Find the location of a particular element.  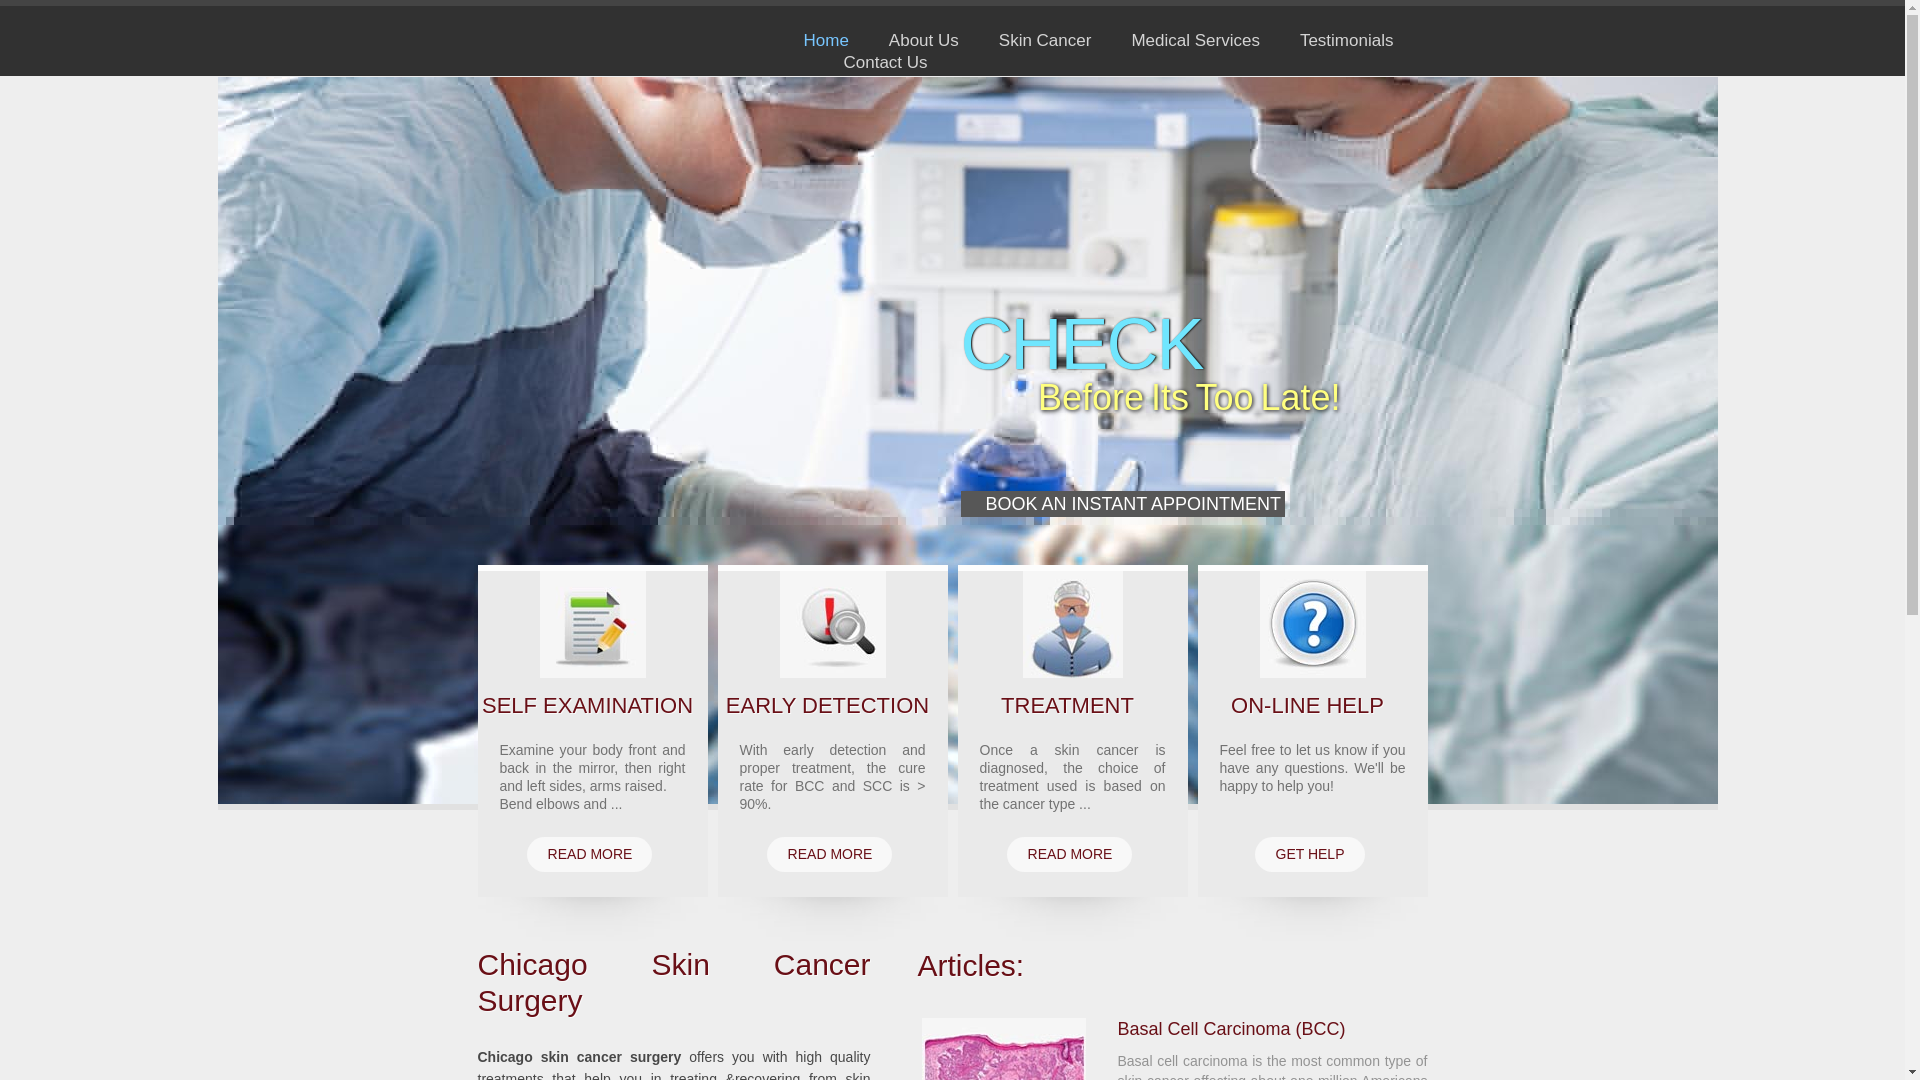

READ MORE is located at coordinates (829, 854).